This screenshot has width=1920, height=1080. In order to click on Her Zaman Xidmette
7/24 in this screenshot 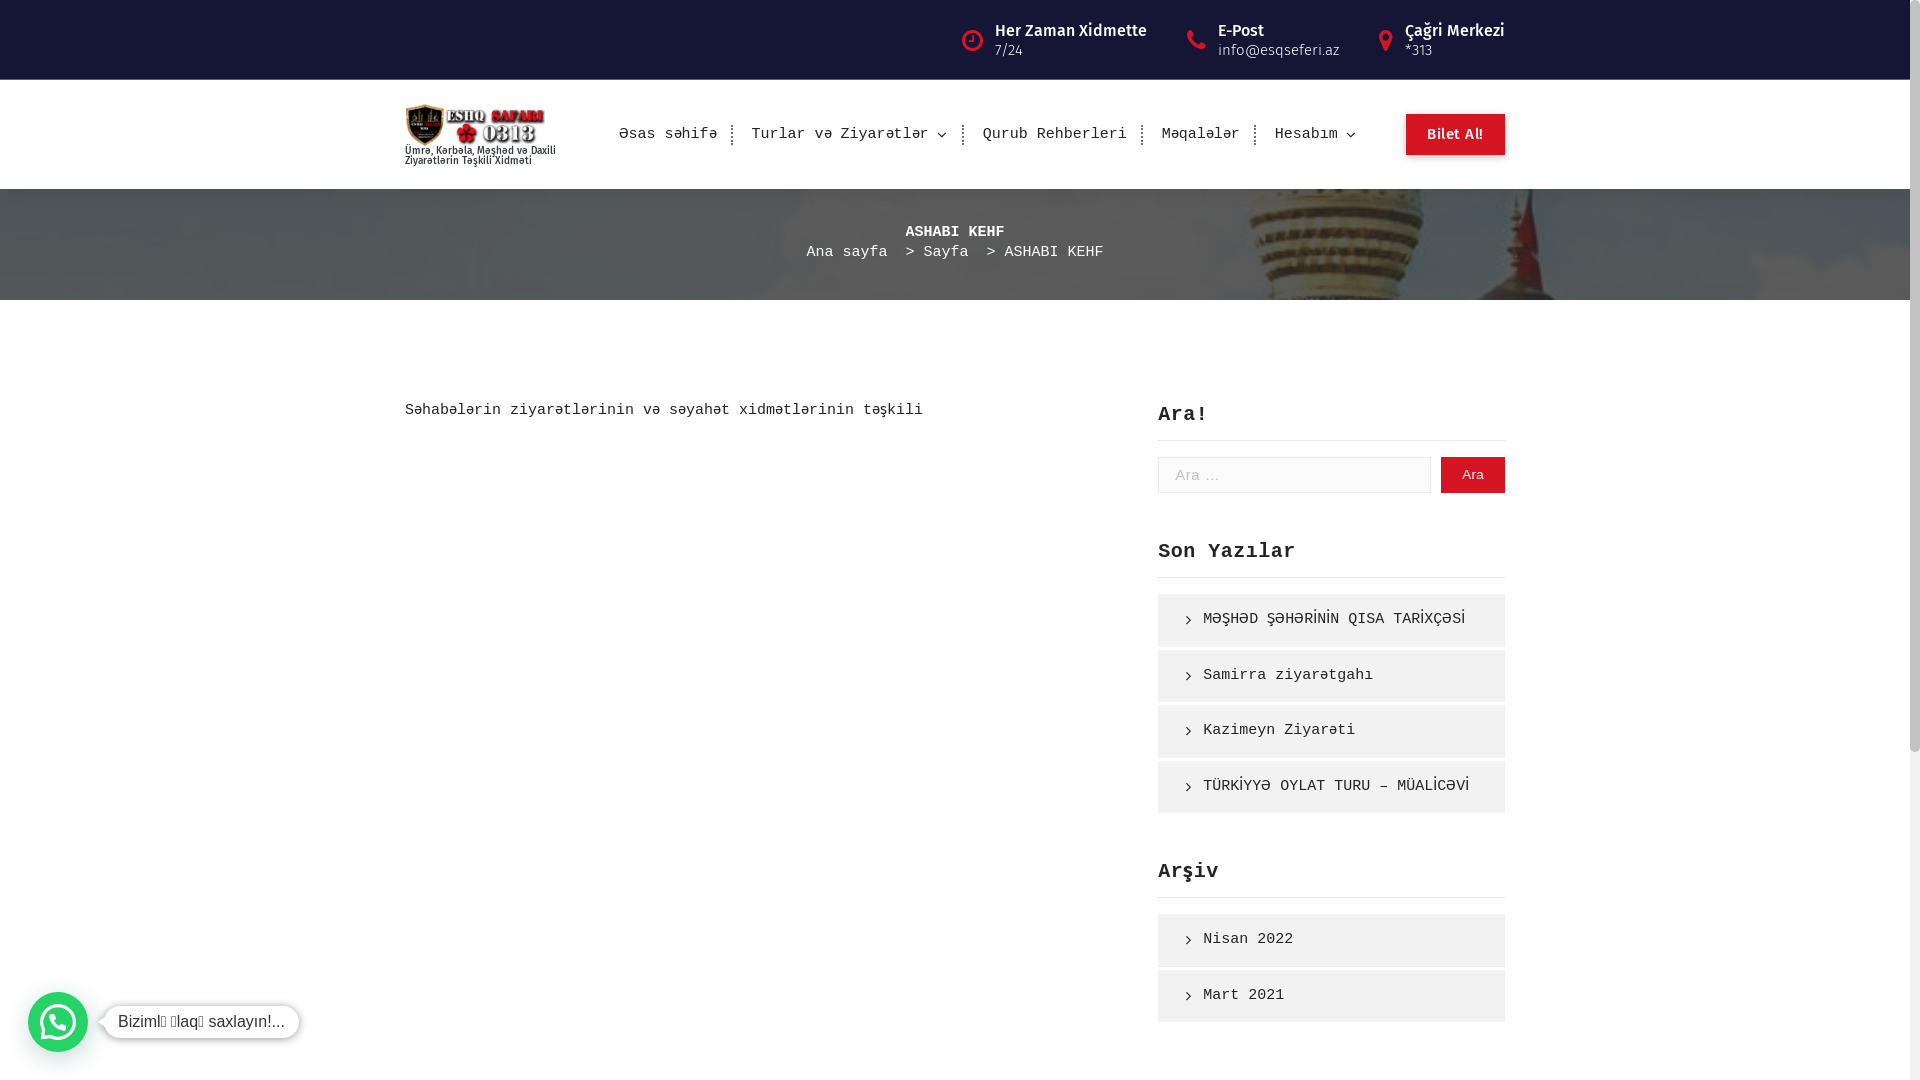, I will do `click(1070, 39)`.